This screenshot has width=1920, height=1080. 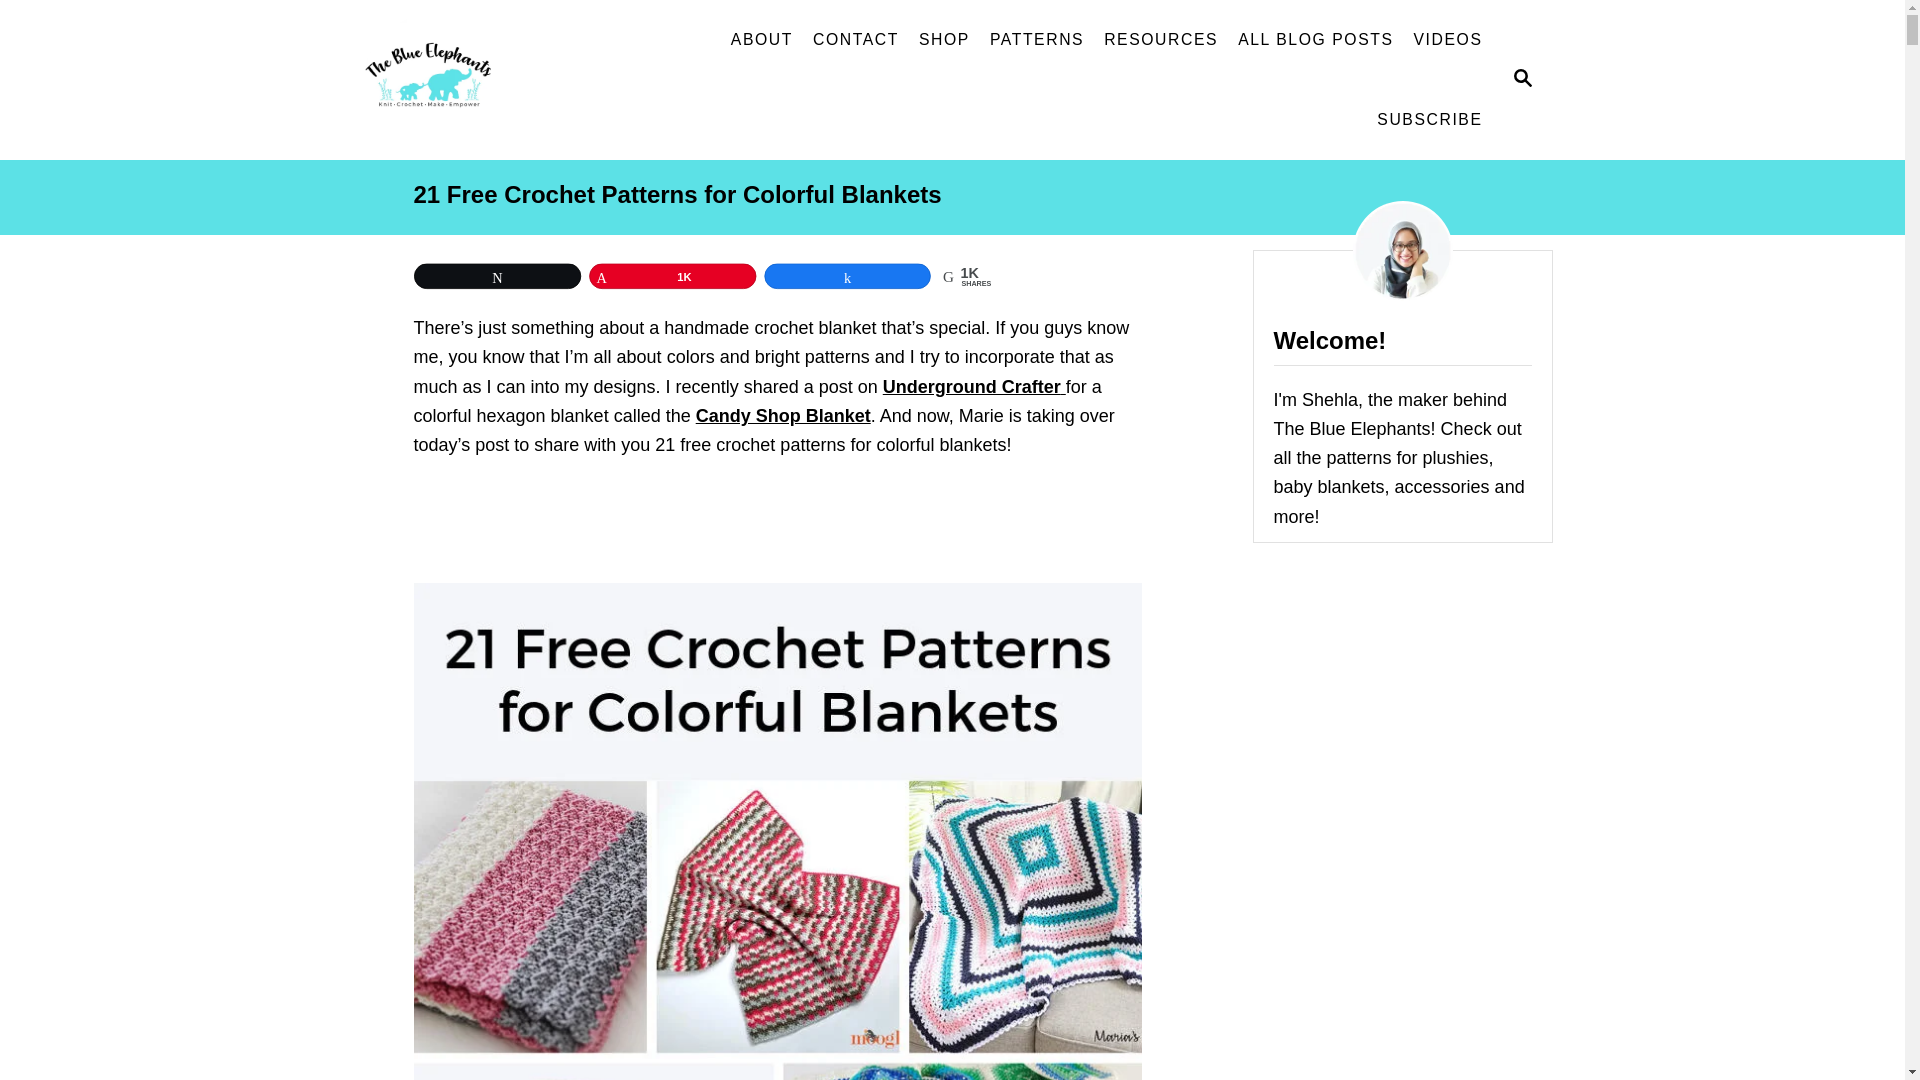 What do you see at coordinates (692, 278) in the screenshot?
I see `1K` at bounding box center [692, 278].